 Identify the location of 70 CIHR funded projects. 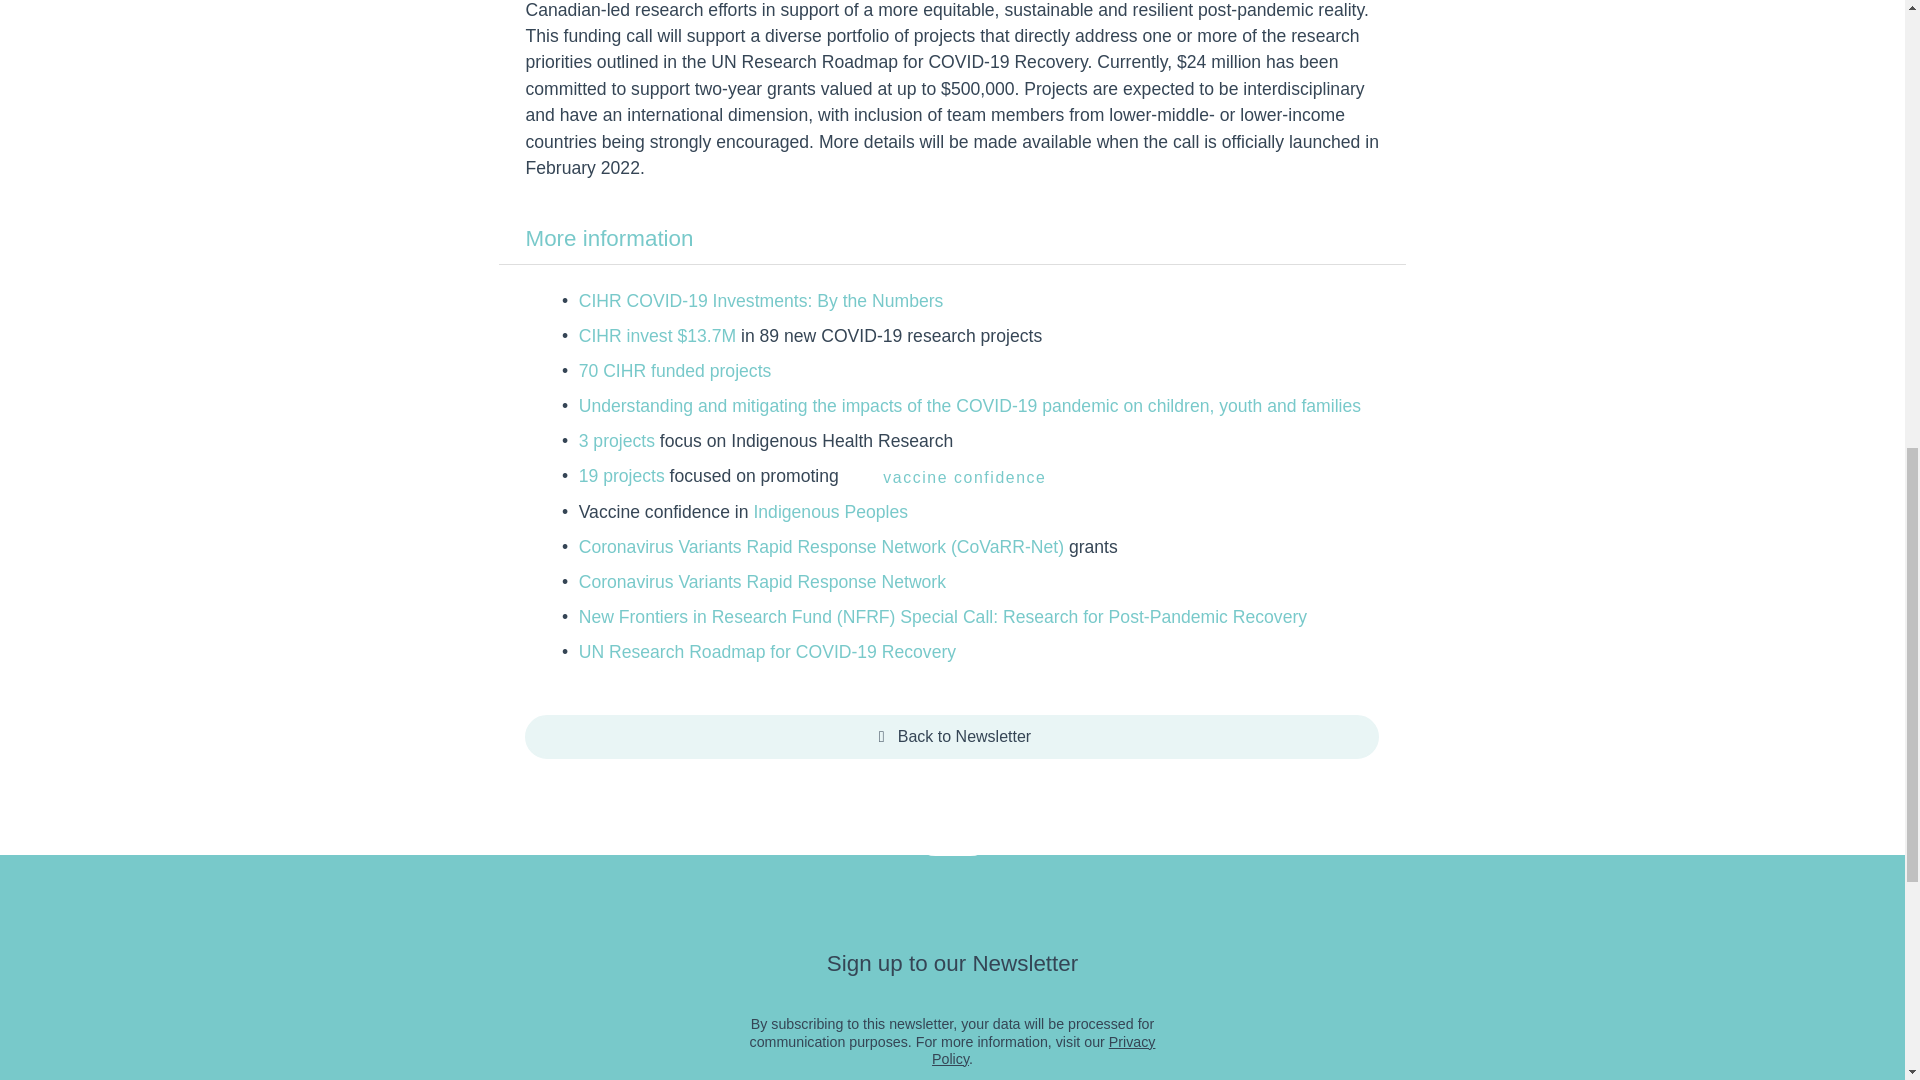
(675, 370).